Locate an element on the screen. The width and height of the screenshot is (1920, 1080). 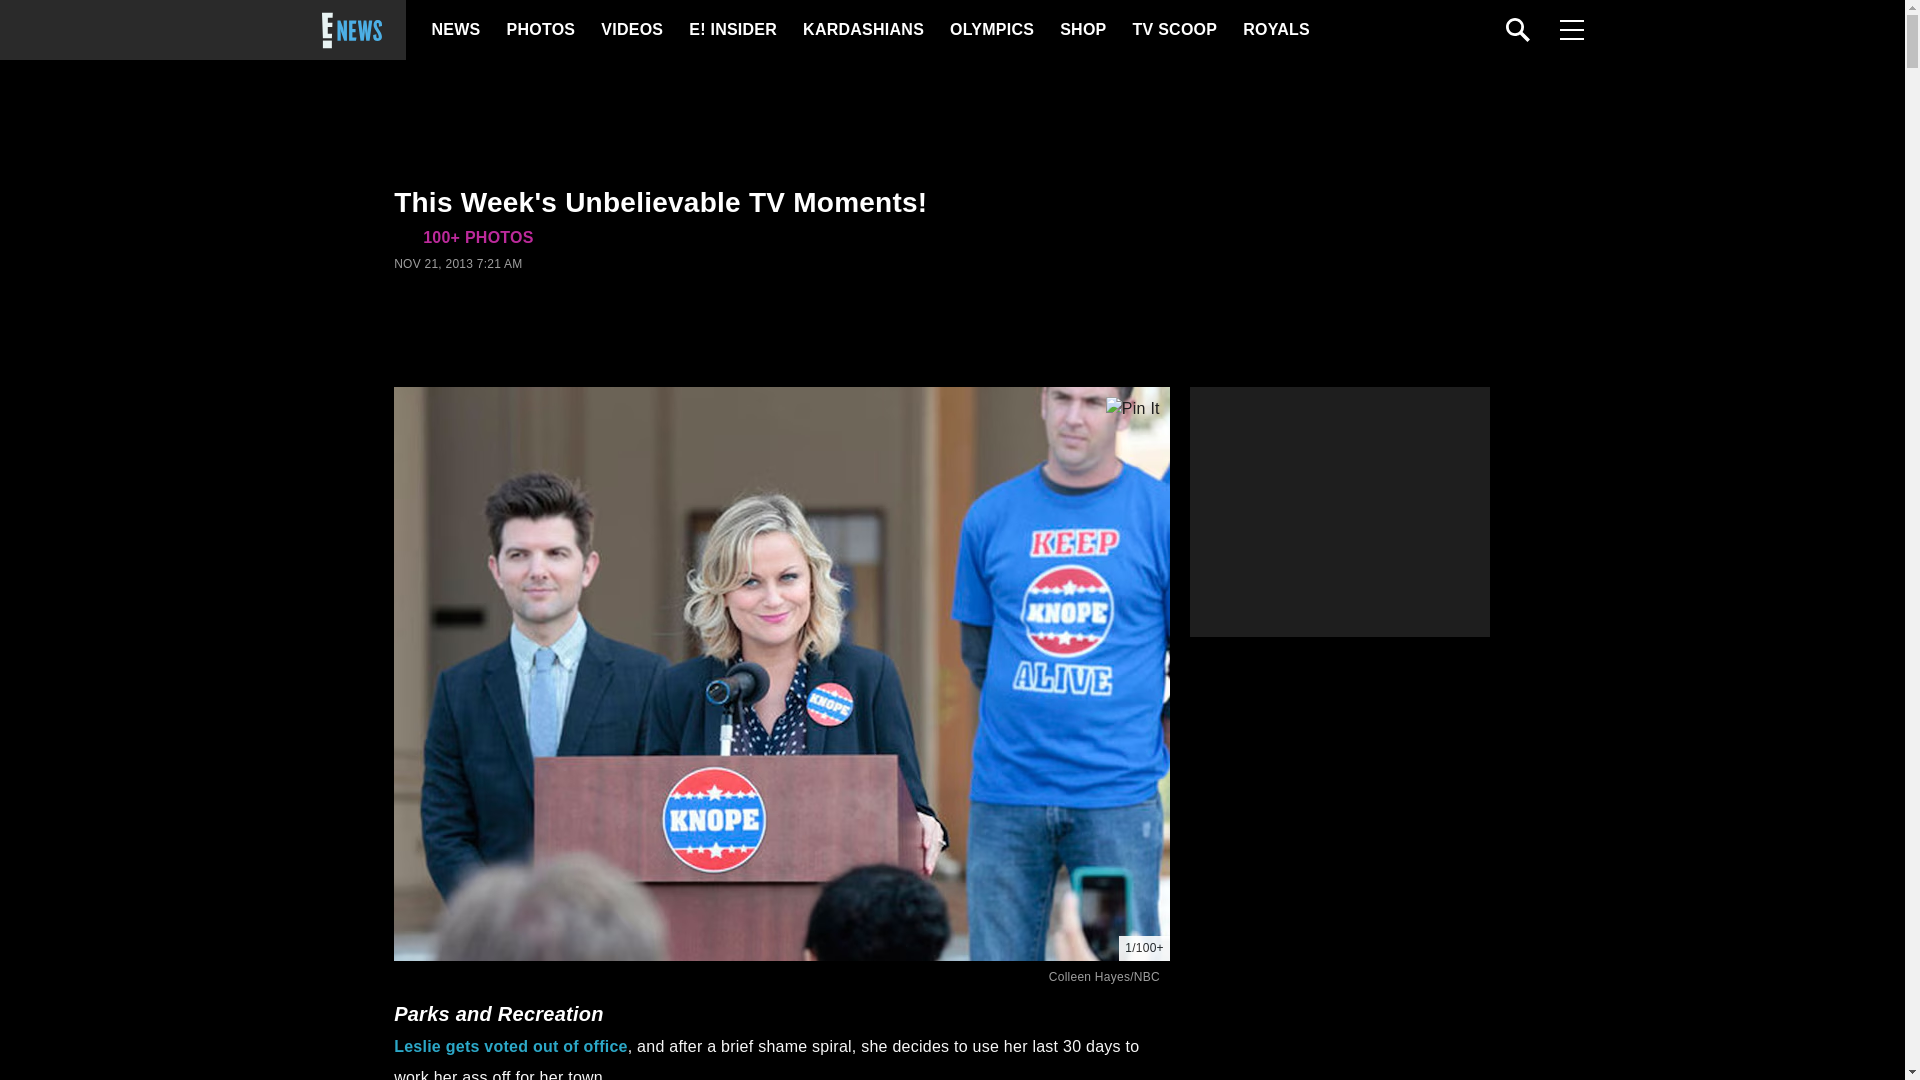
PHOTOS is located at coordinates (538, 30).